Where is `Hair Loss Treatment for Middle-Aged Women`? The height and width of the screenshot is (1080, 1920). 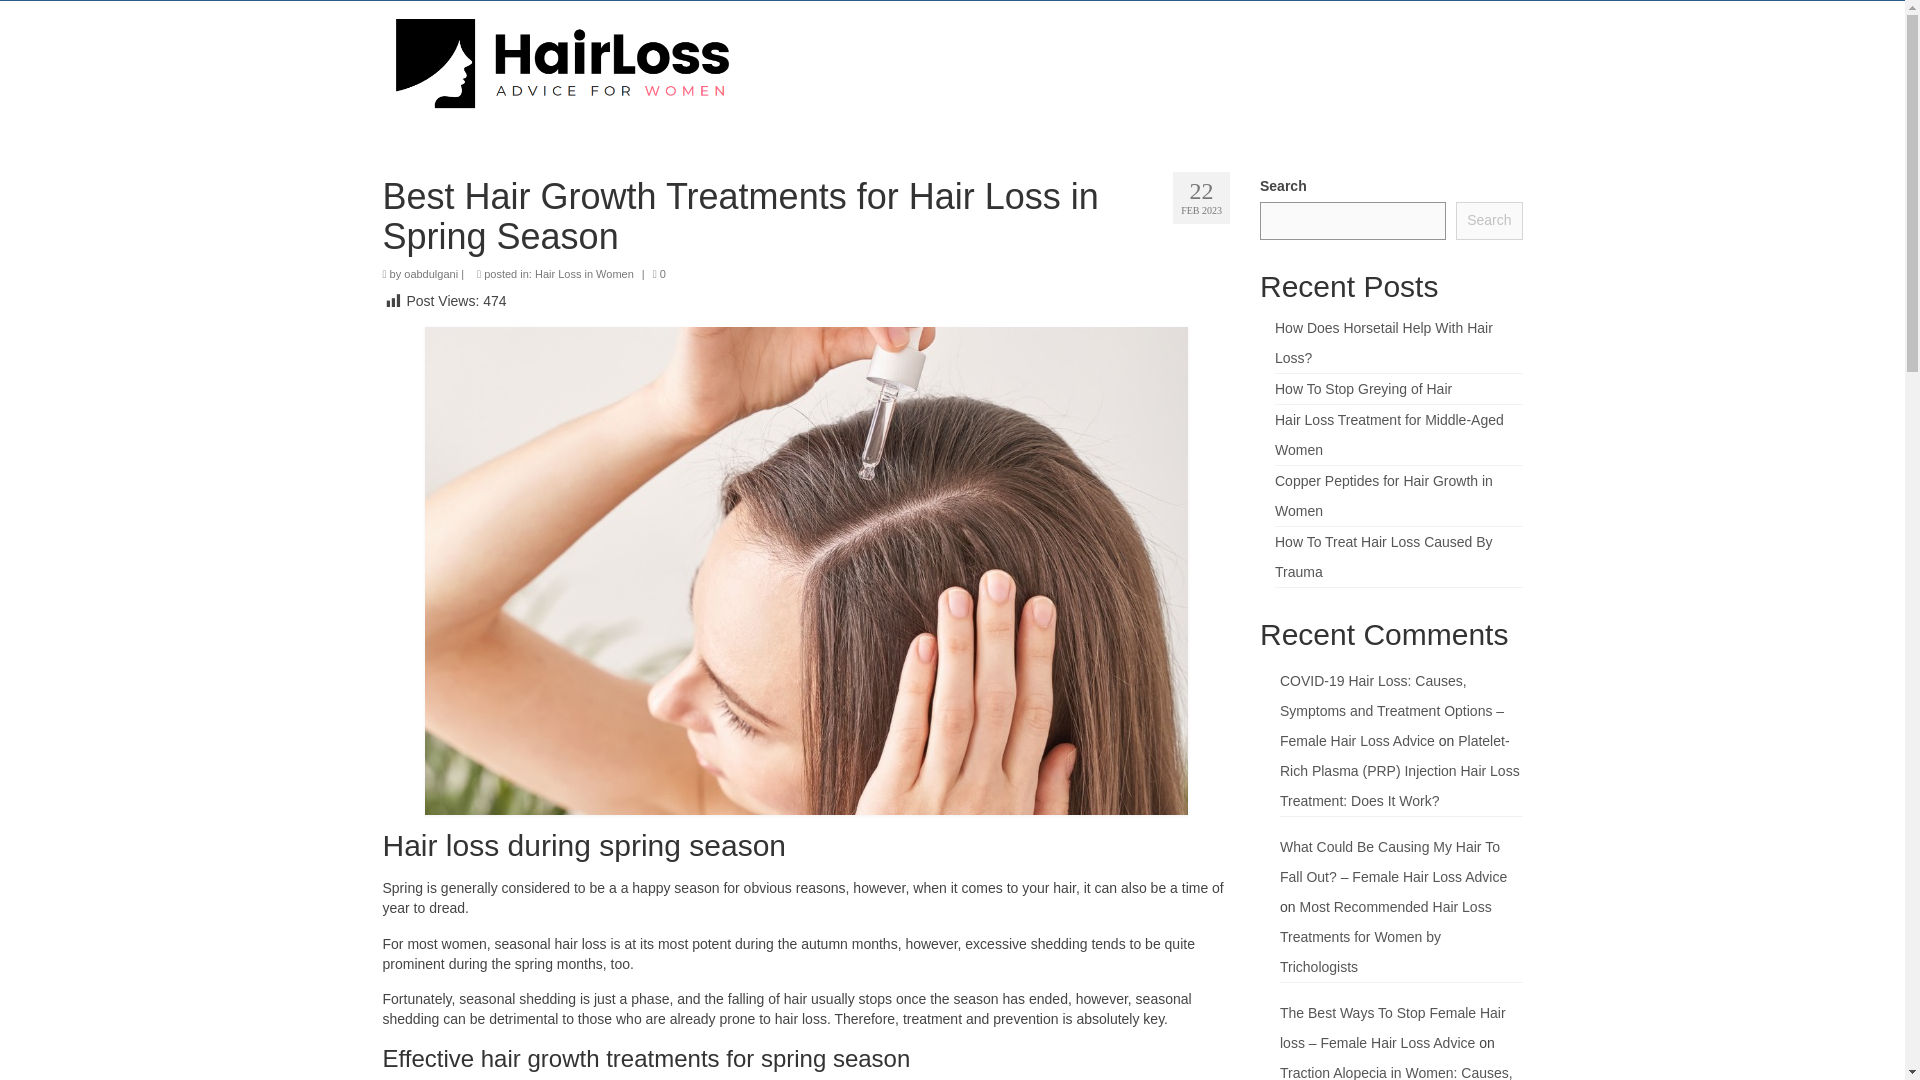 Hair Loss Treatment for Middle-Aged Women is located at coordinates (1388, 434).